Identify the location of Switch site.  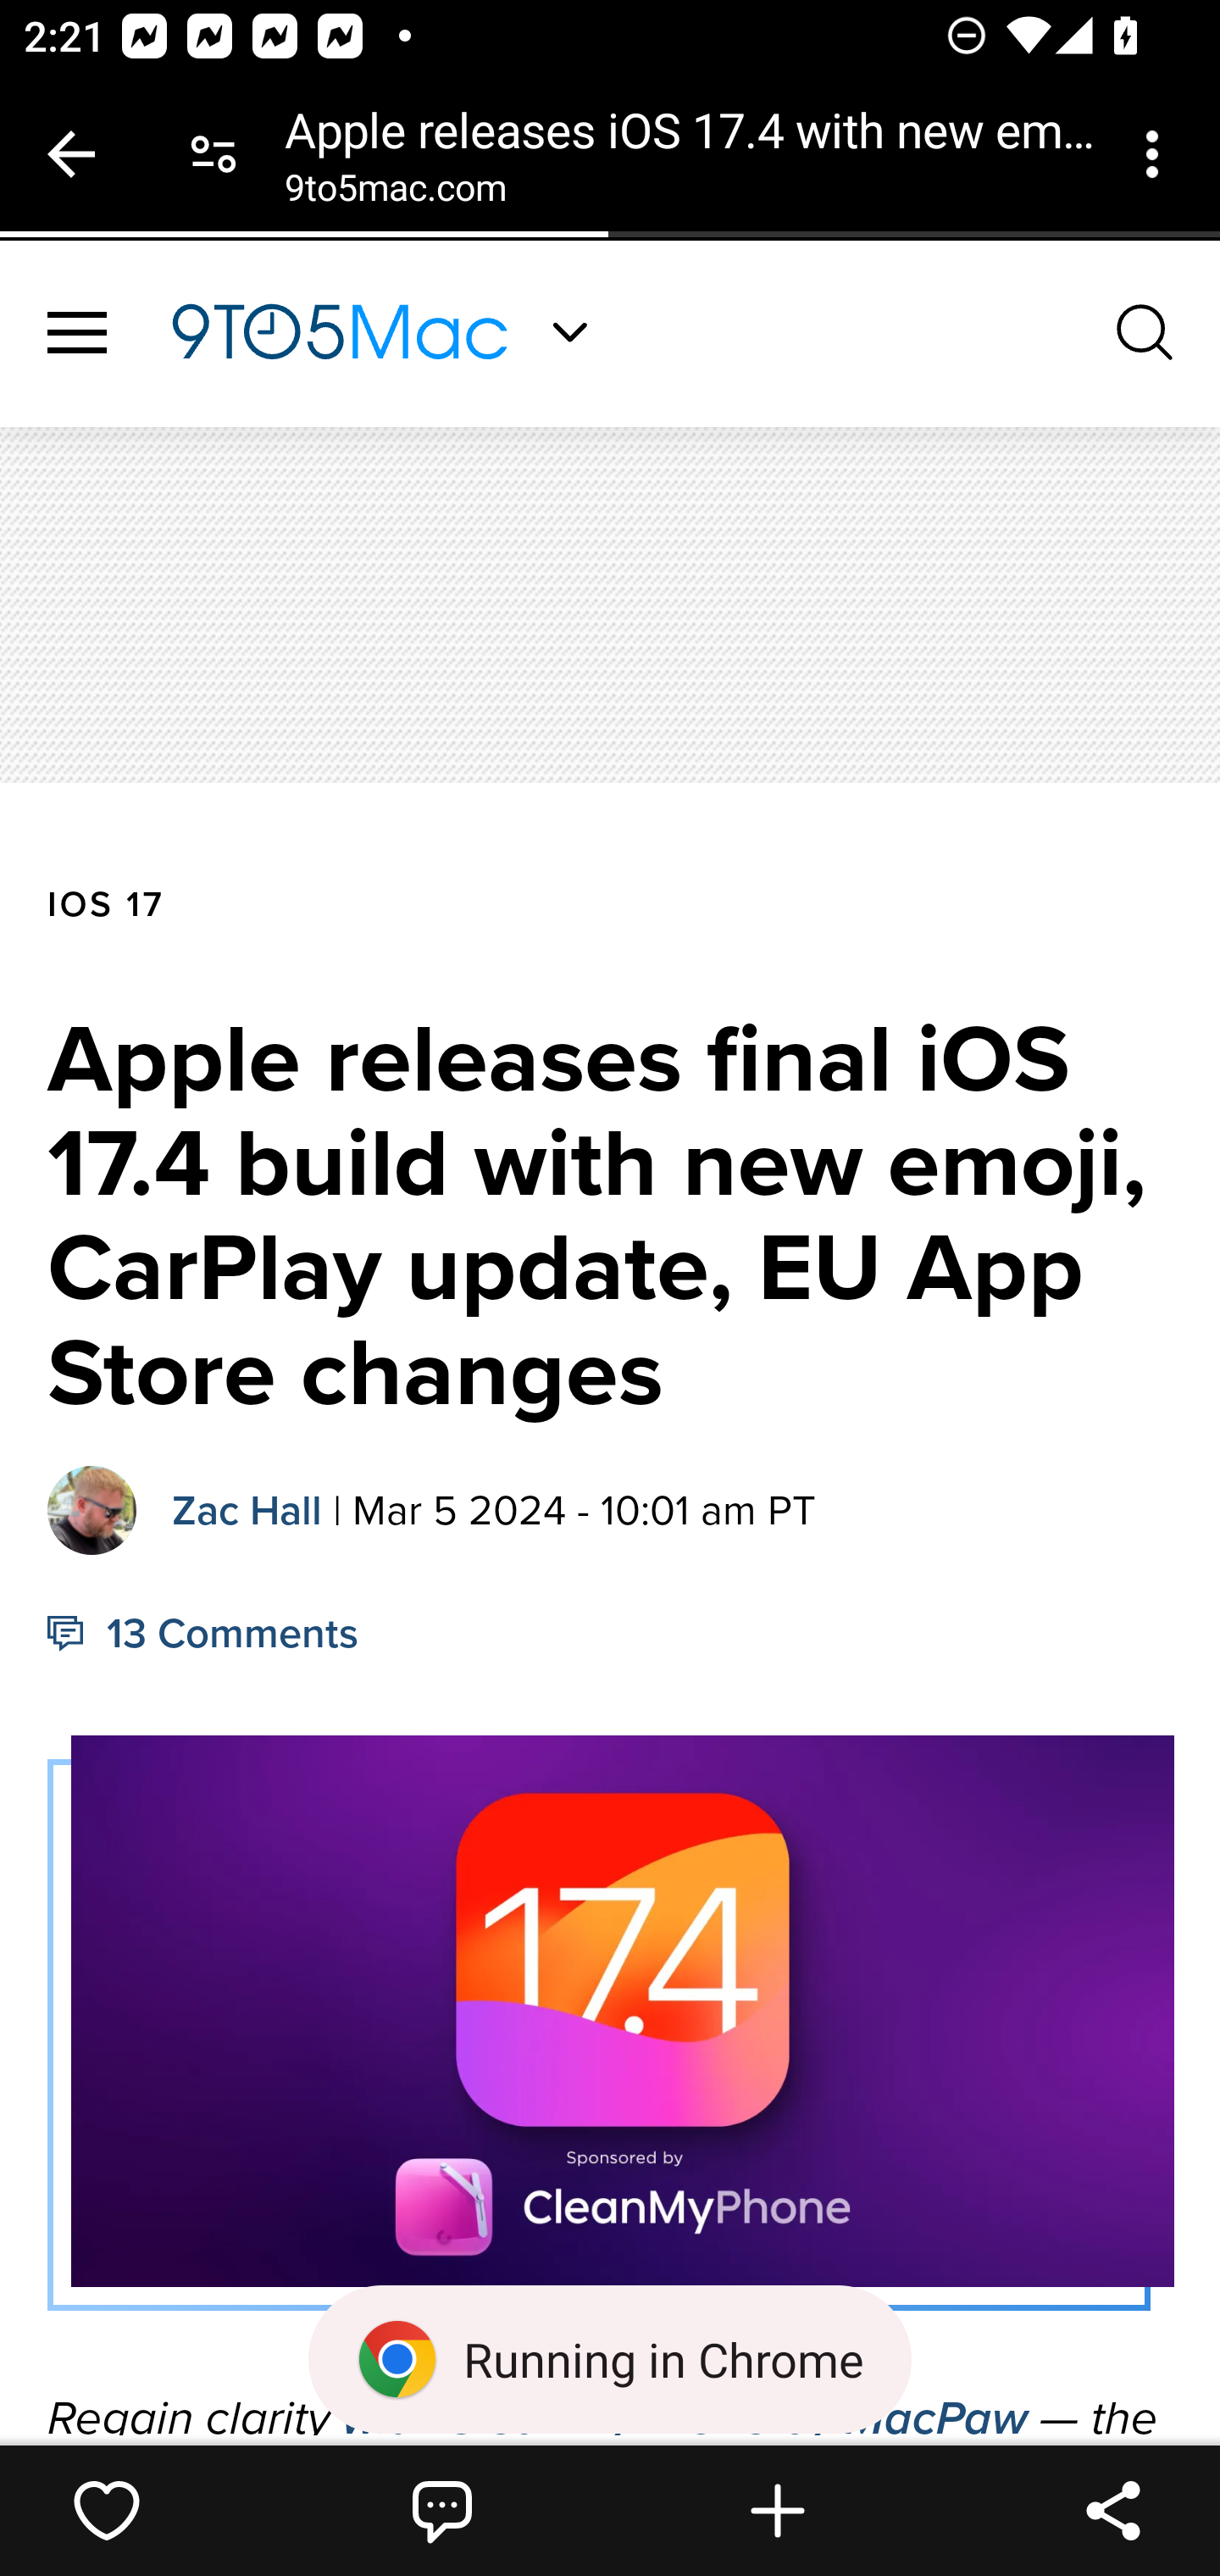
(569, 332).